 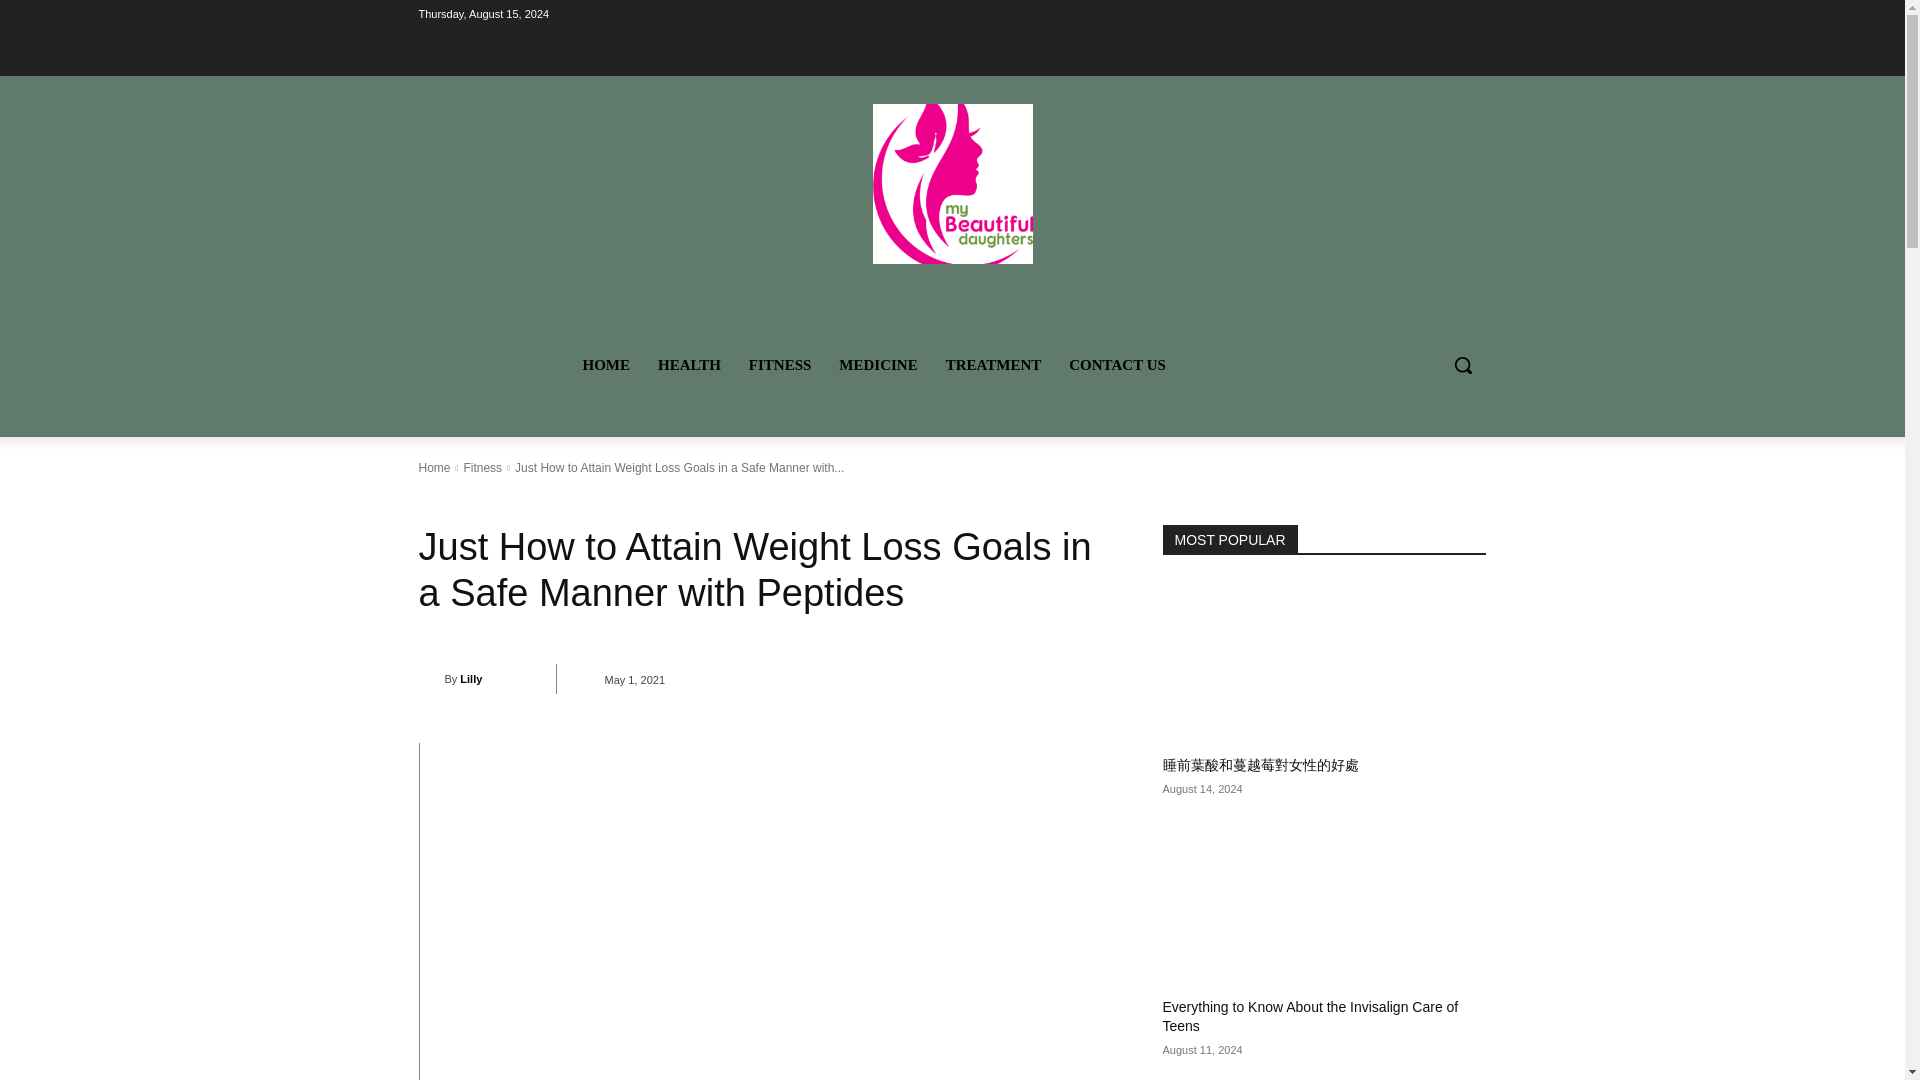 I want to click on HEALTH, so click(x=689, y=364).